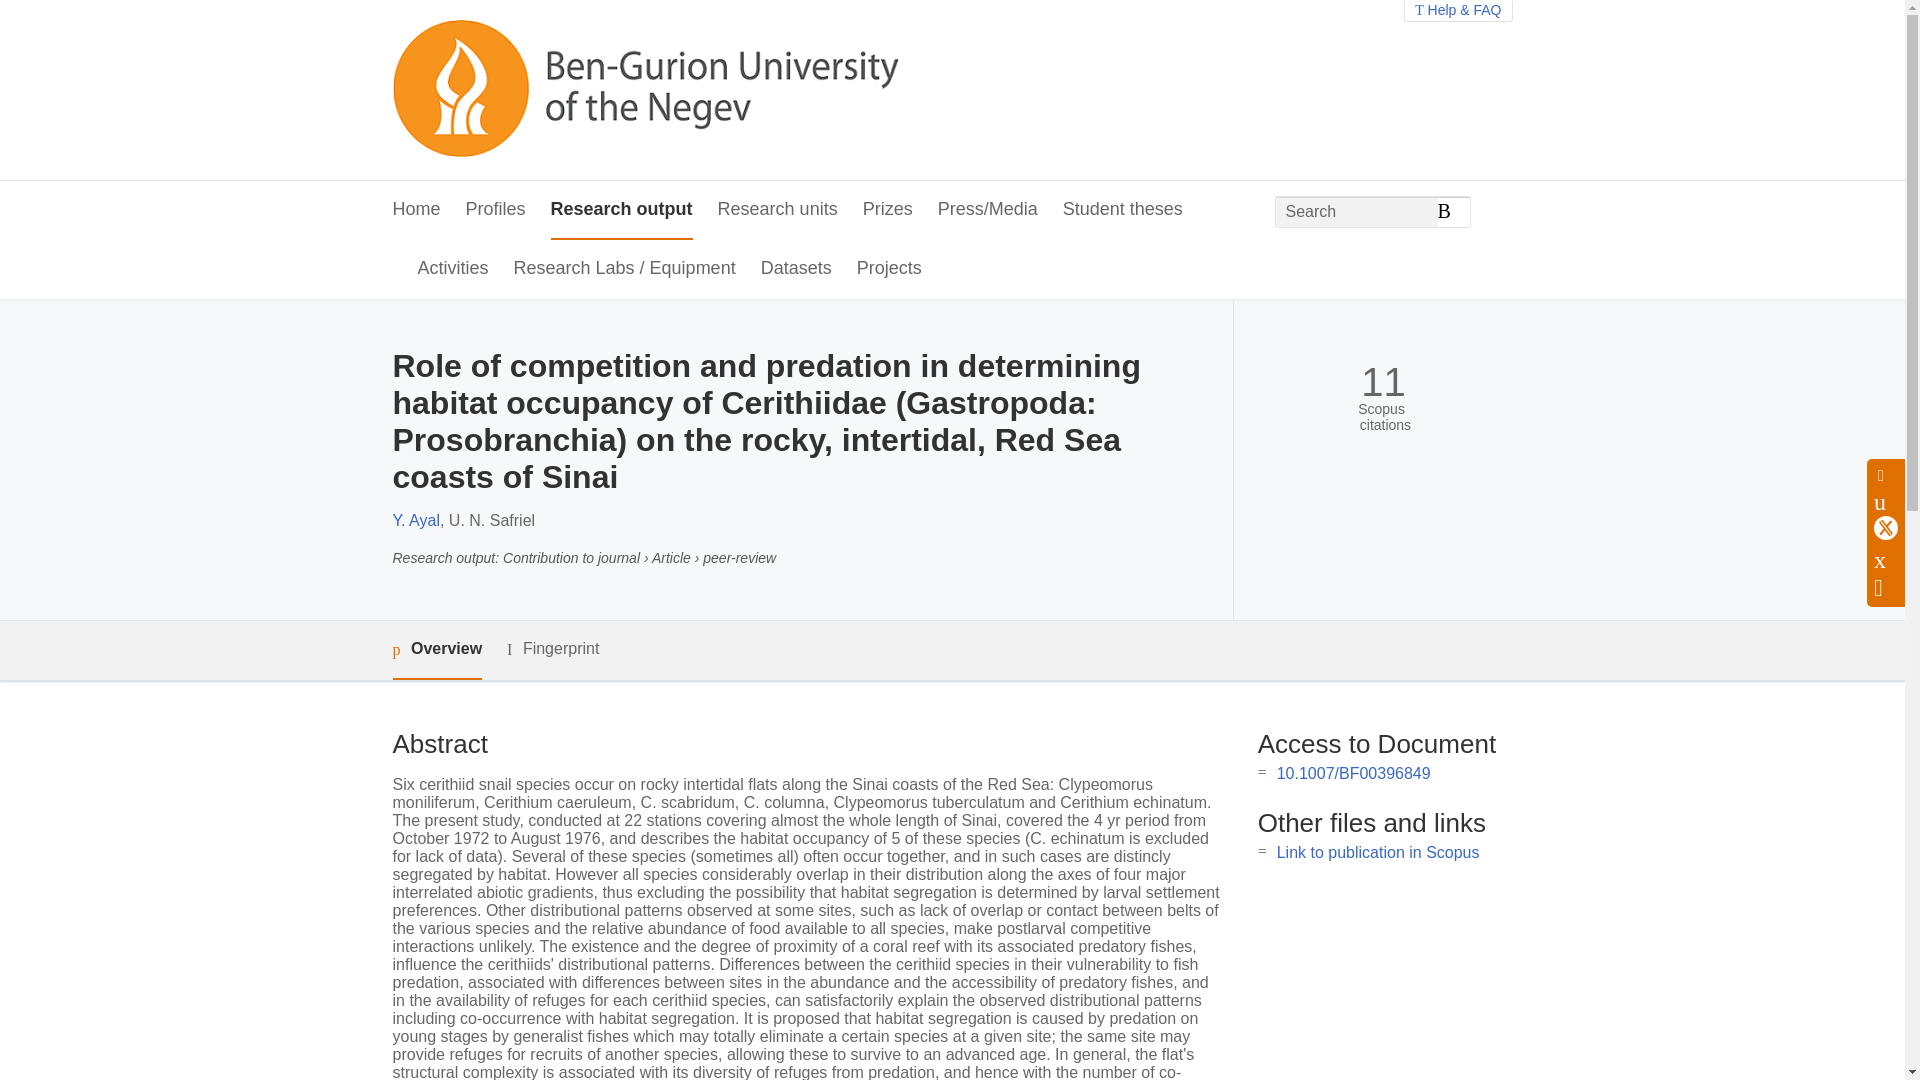 This screenshot has width=1920, height=1080. What do you see at coordinates (644, 90) in the screenshot?
I see `Ben-Gurion University Research Portal Home` at bounding box center [644, 90].